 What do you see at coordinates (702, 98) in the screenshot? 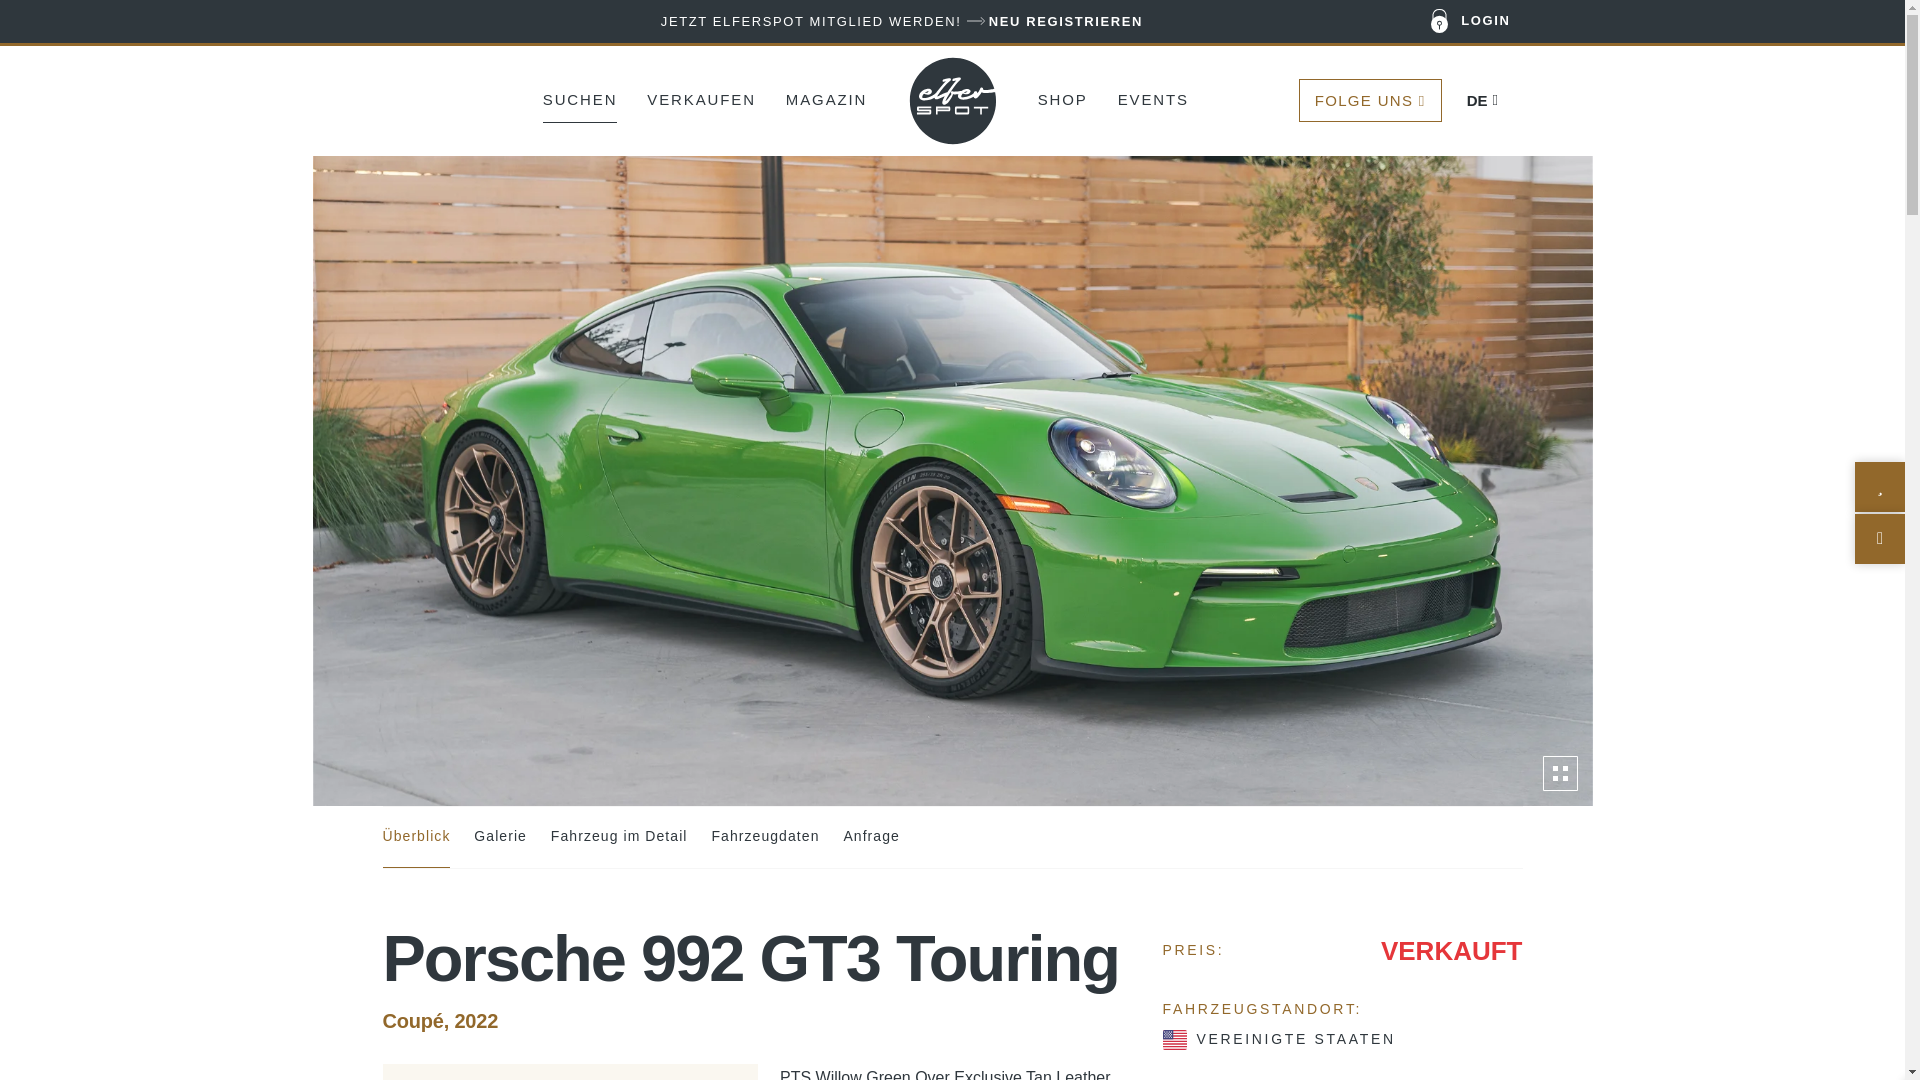
I see `VERKAUFEN` at bounding box center [702, 98].